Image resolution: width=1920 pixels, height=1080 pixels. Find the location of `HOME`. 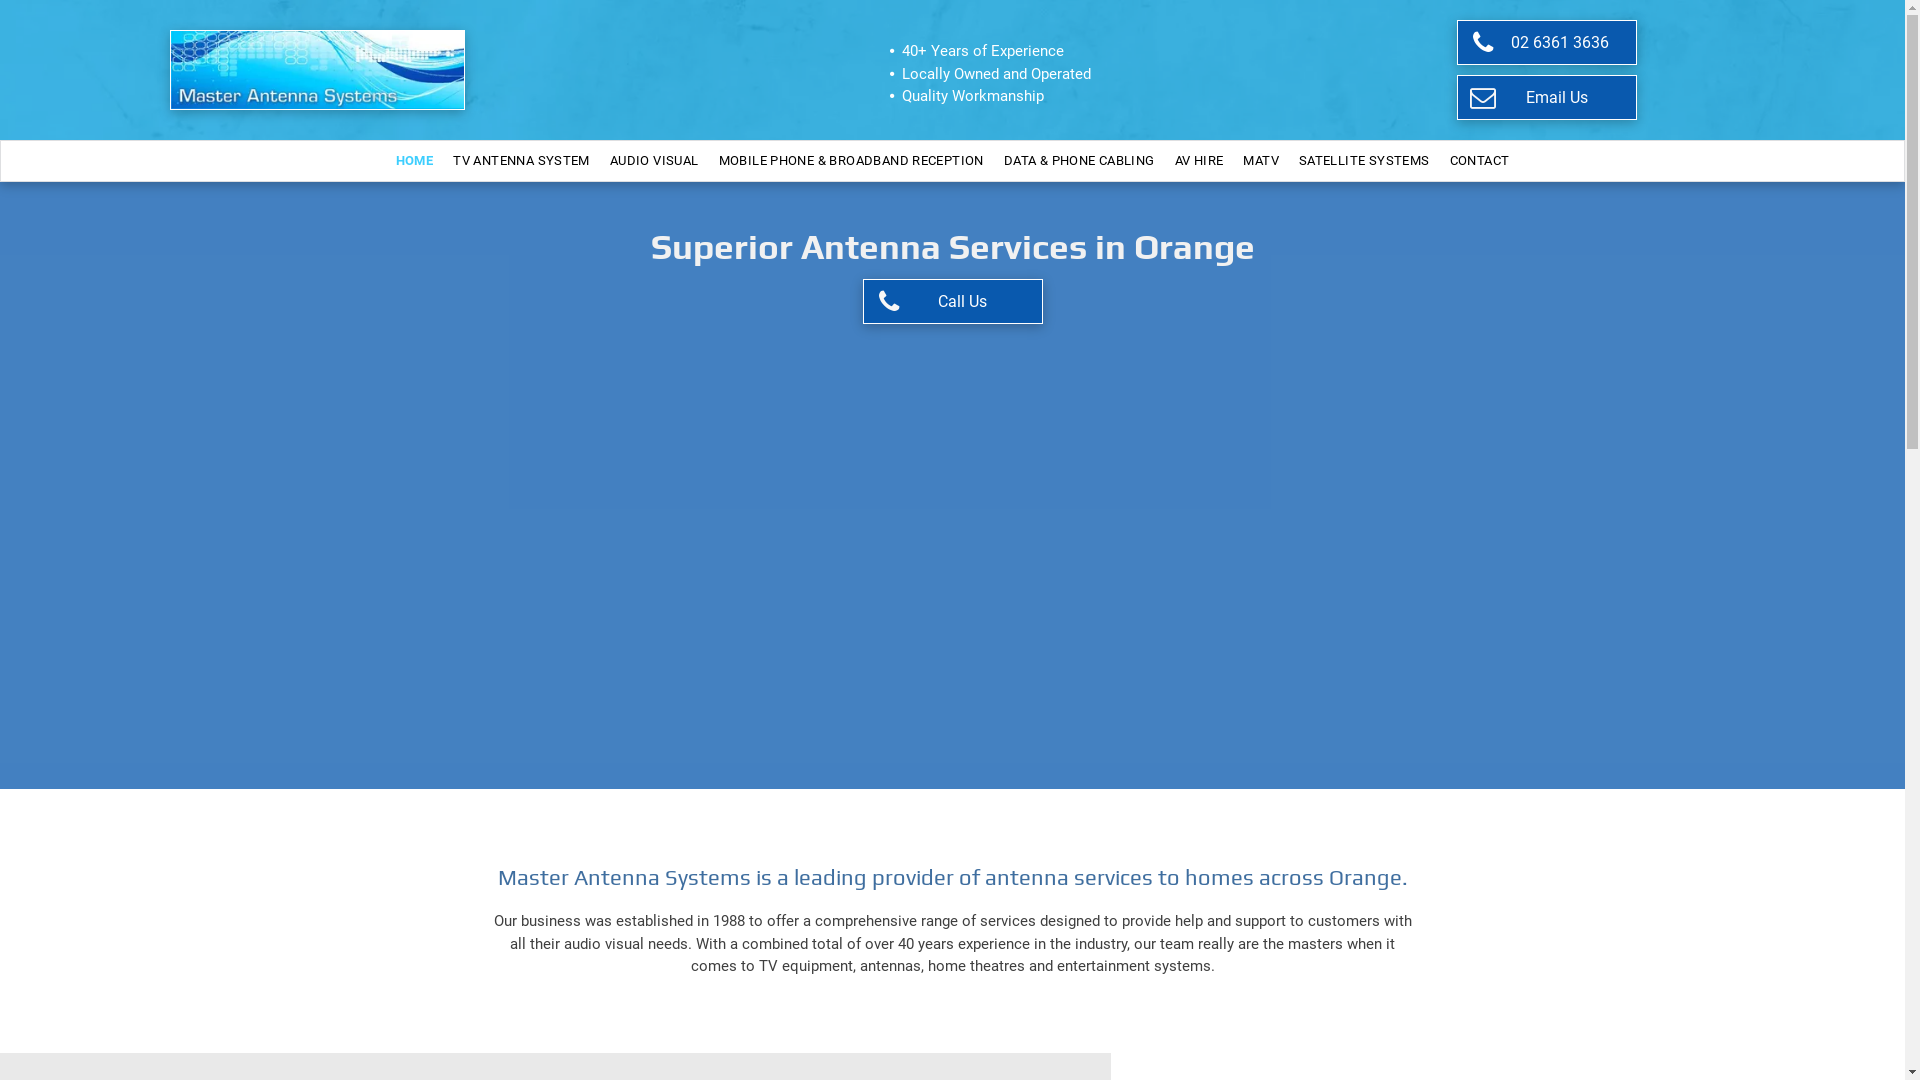

HOME is located at coordinates (415, 161).